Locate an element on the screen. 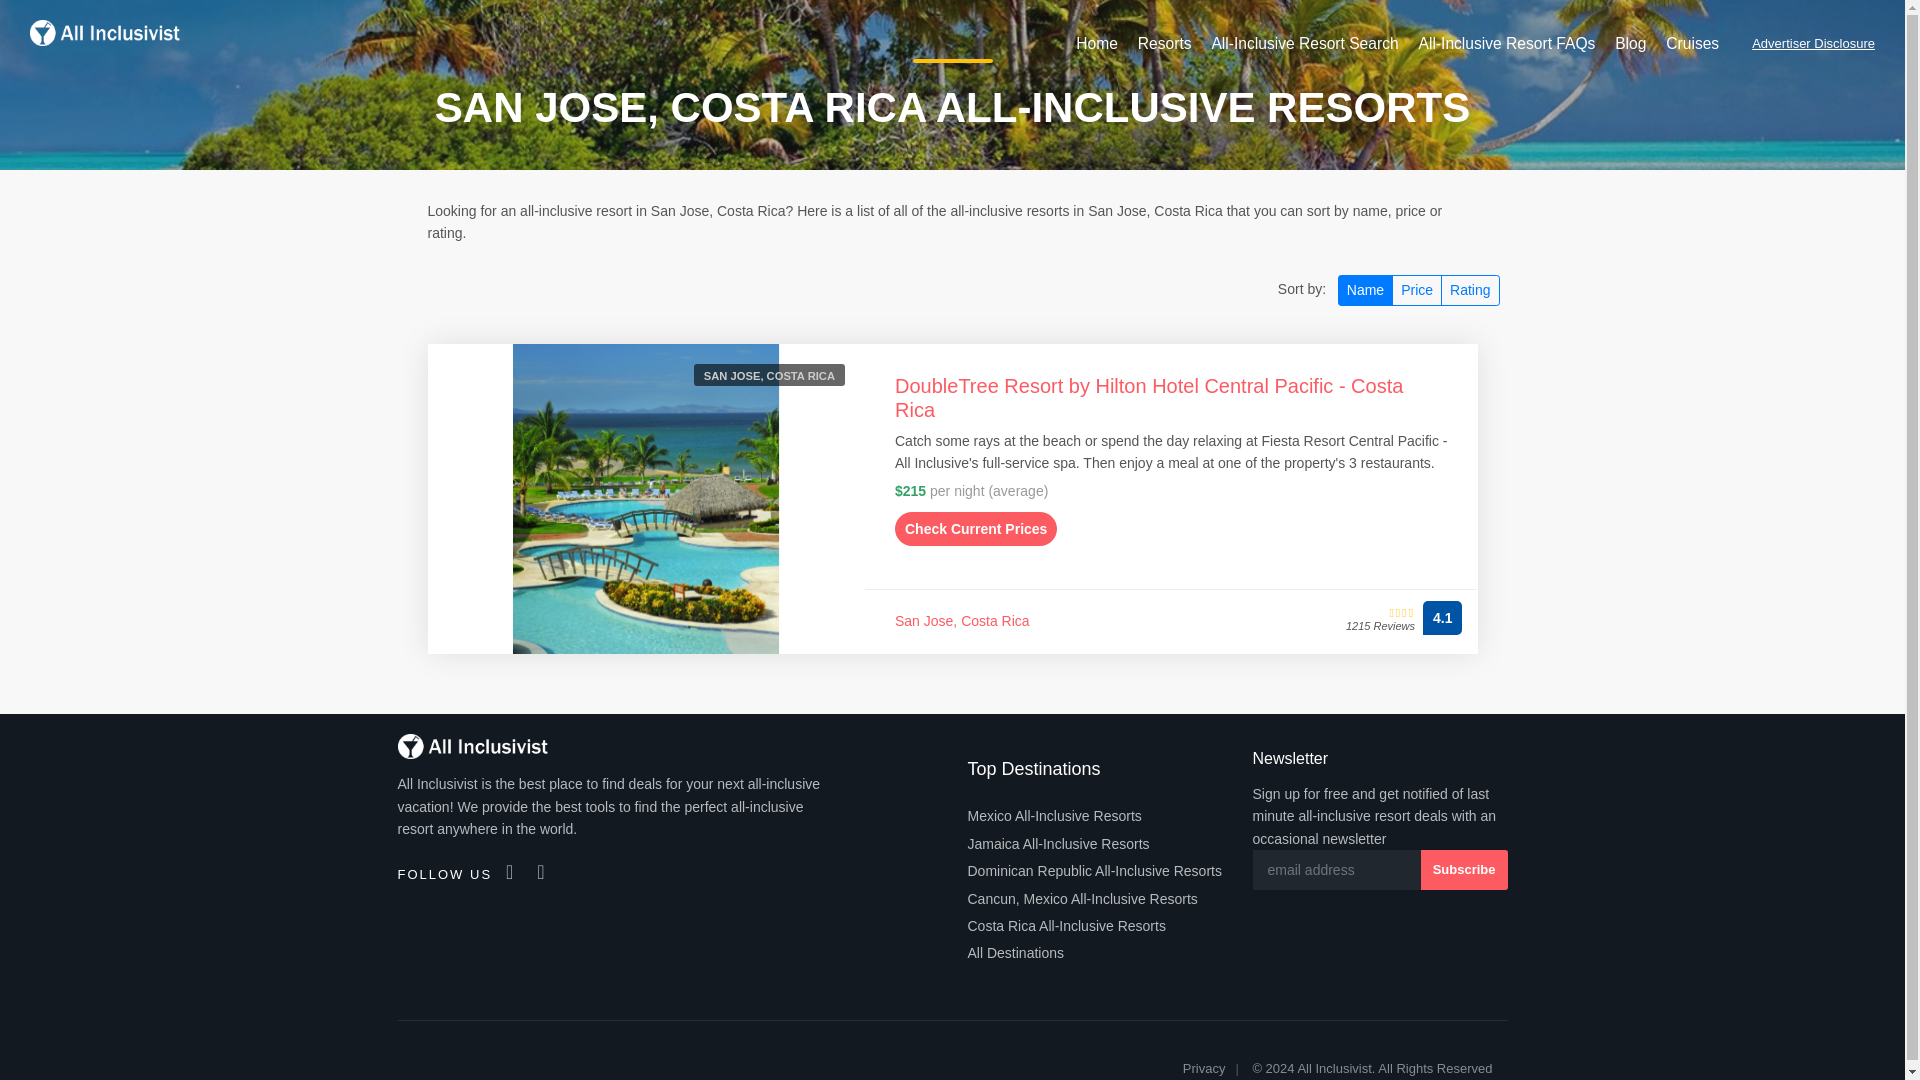 The height and width of the screenshot is (1080, 1920). Costa Rica All-Inclusive Resorts is located at coordinates (1066, 926).